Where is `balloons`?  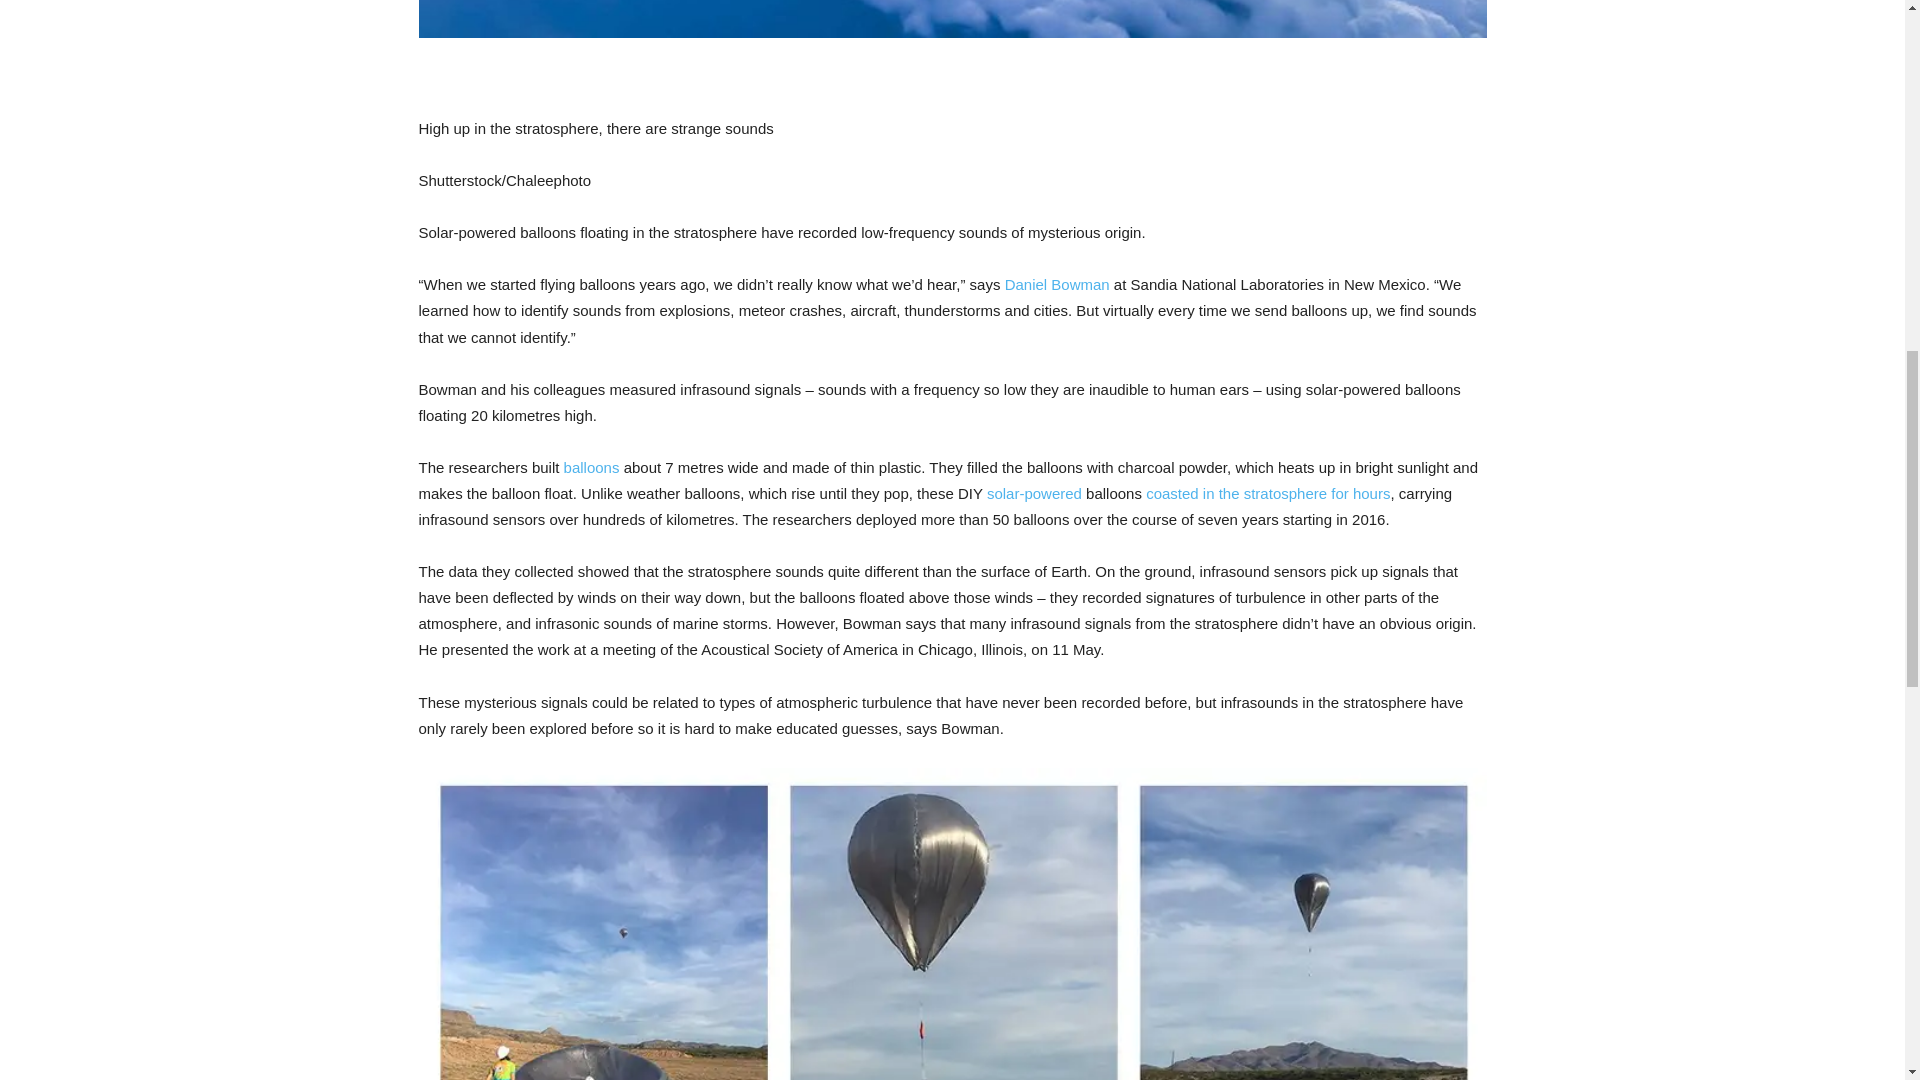 balloons is located at coordinates (592, 468).